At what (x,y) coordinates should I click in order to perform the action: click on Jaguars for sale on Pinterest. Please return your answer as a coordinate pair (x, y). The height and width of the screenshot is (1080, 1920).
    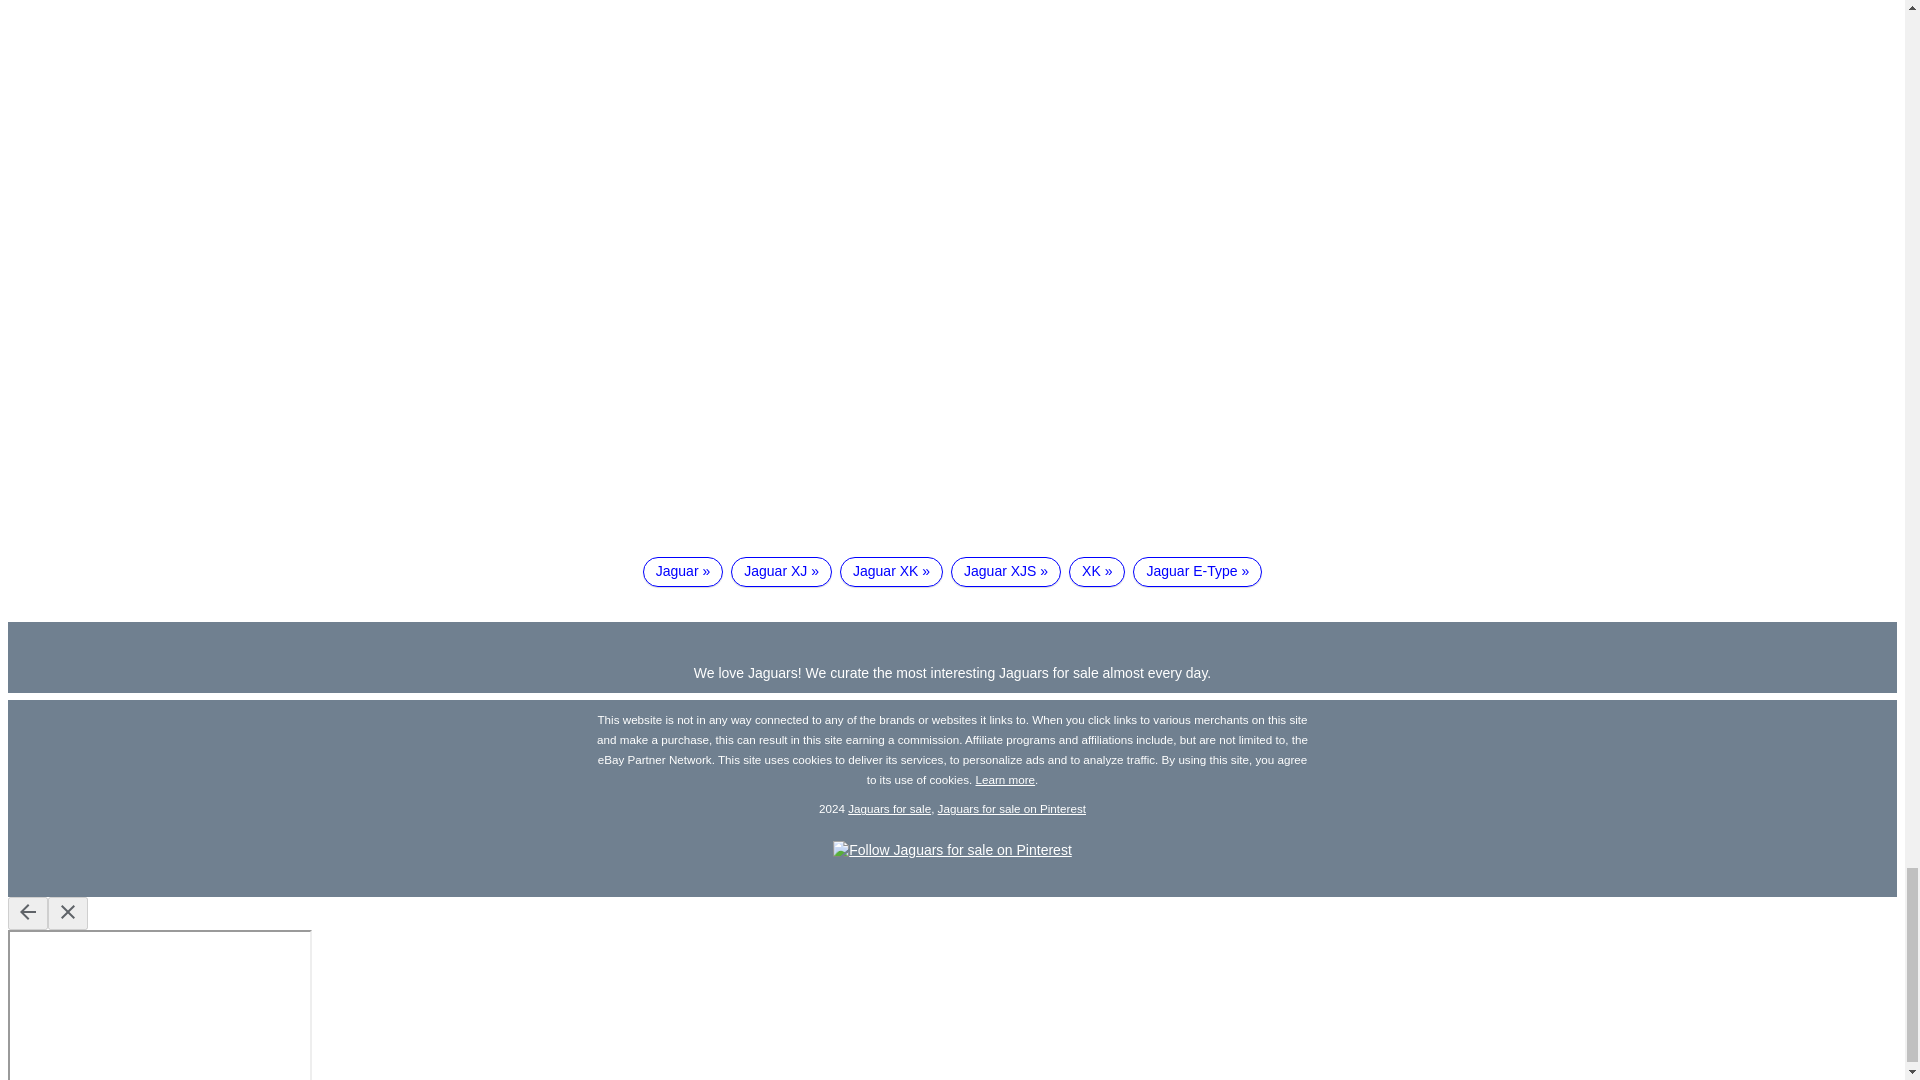
    Looking at the image, I should click on (1012, 808).